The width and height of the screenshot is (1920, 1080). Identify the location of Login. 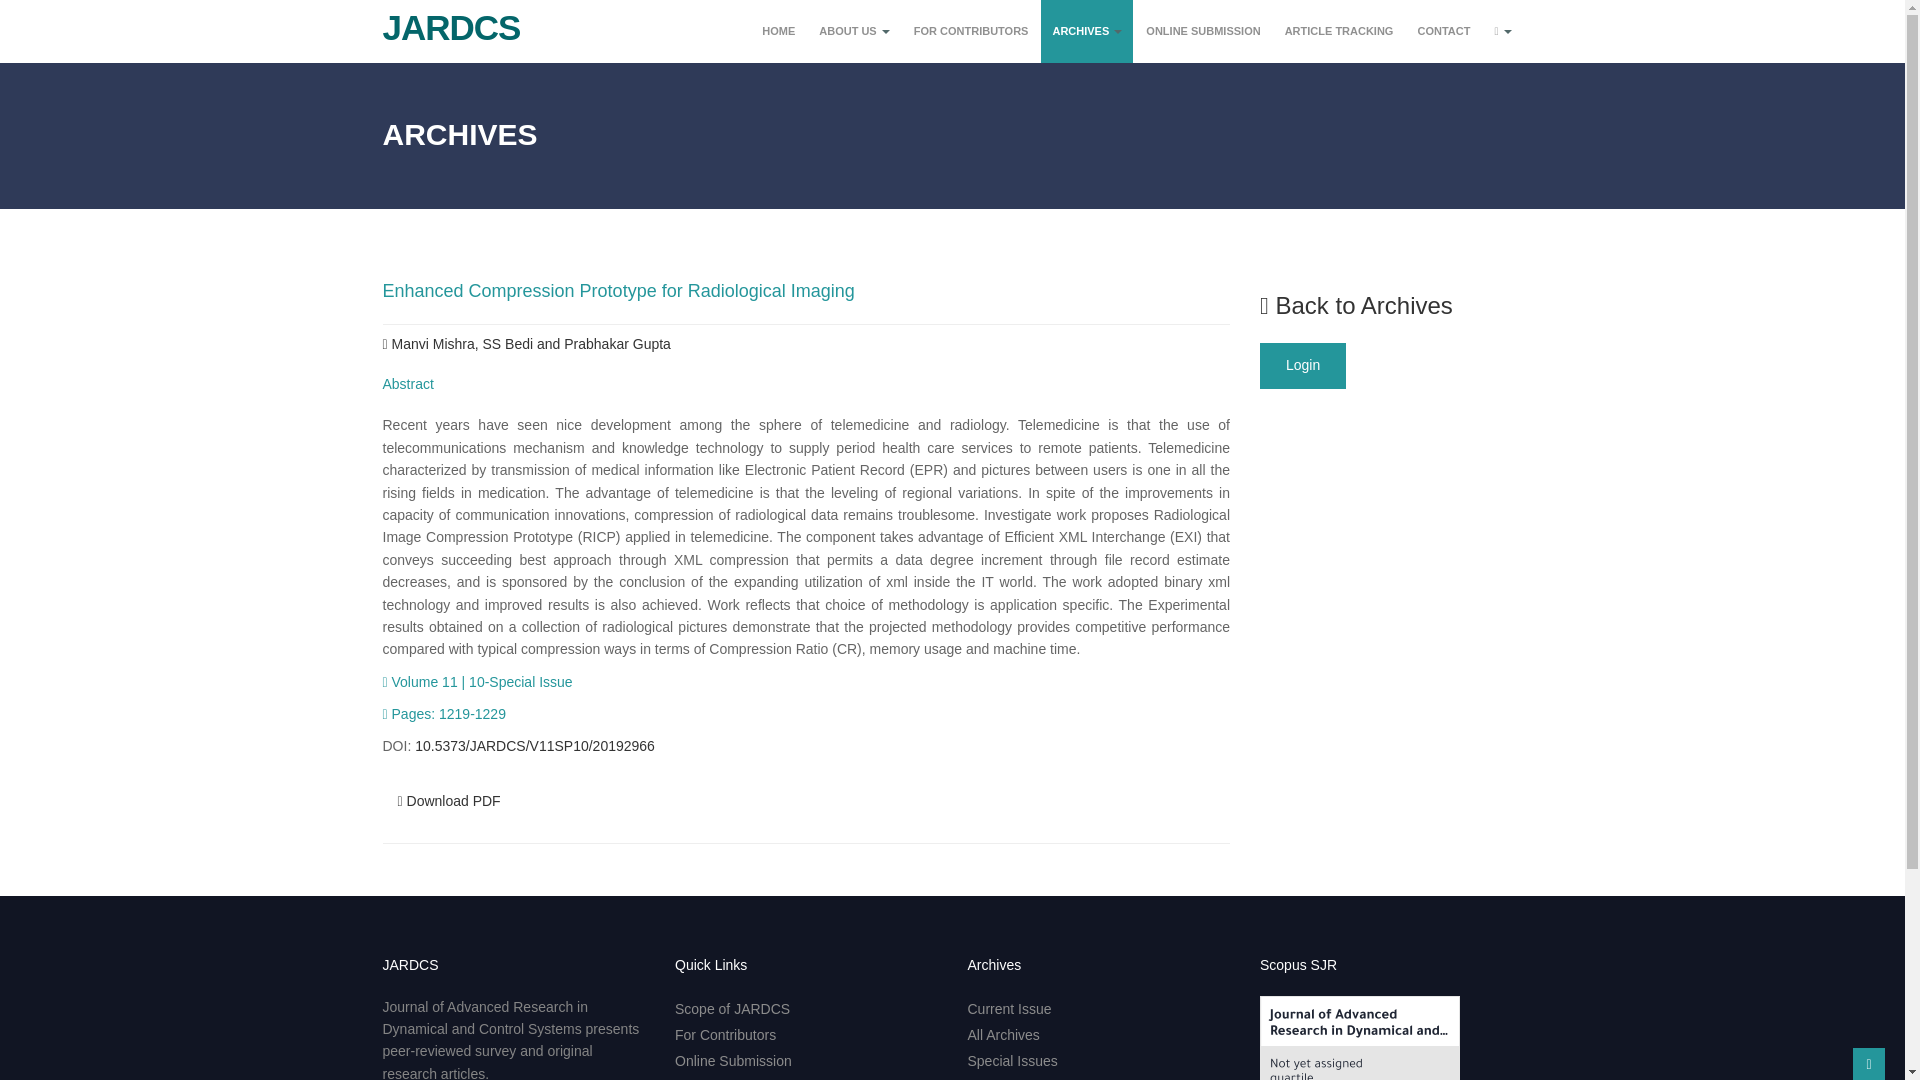
(1302, 366).